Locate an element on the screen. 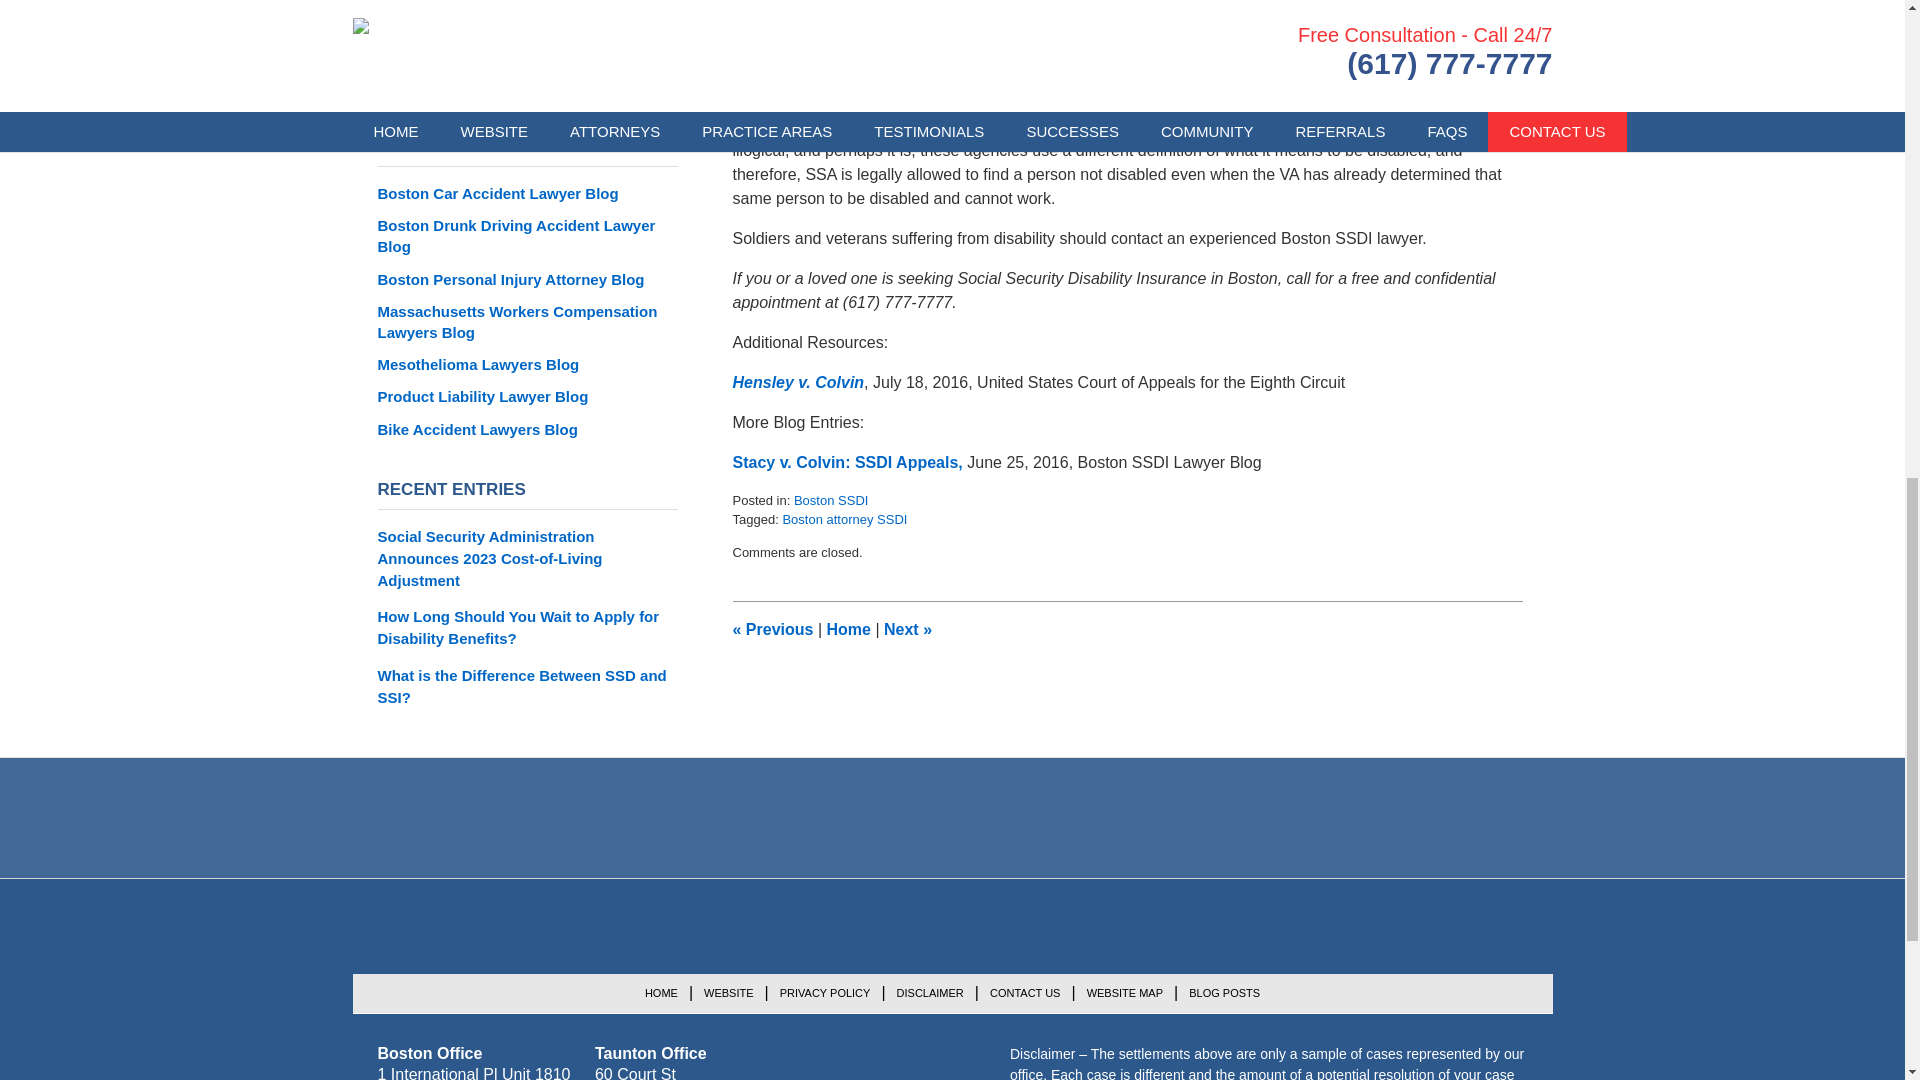 This screenshot has width=1920, height=1080. Hensley v. Colvin is located at coordinates (798, 382).